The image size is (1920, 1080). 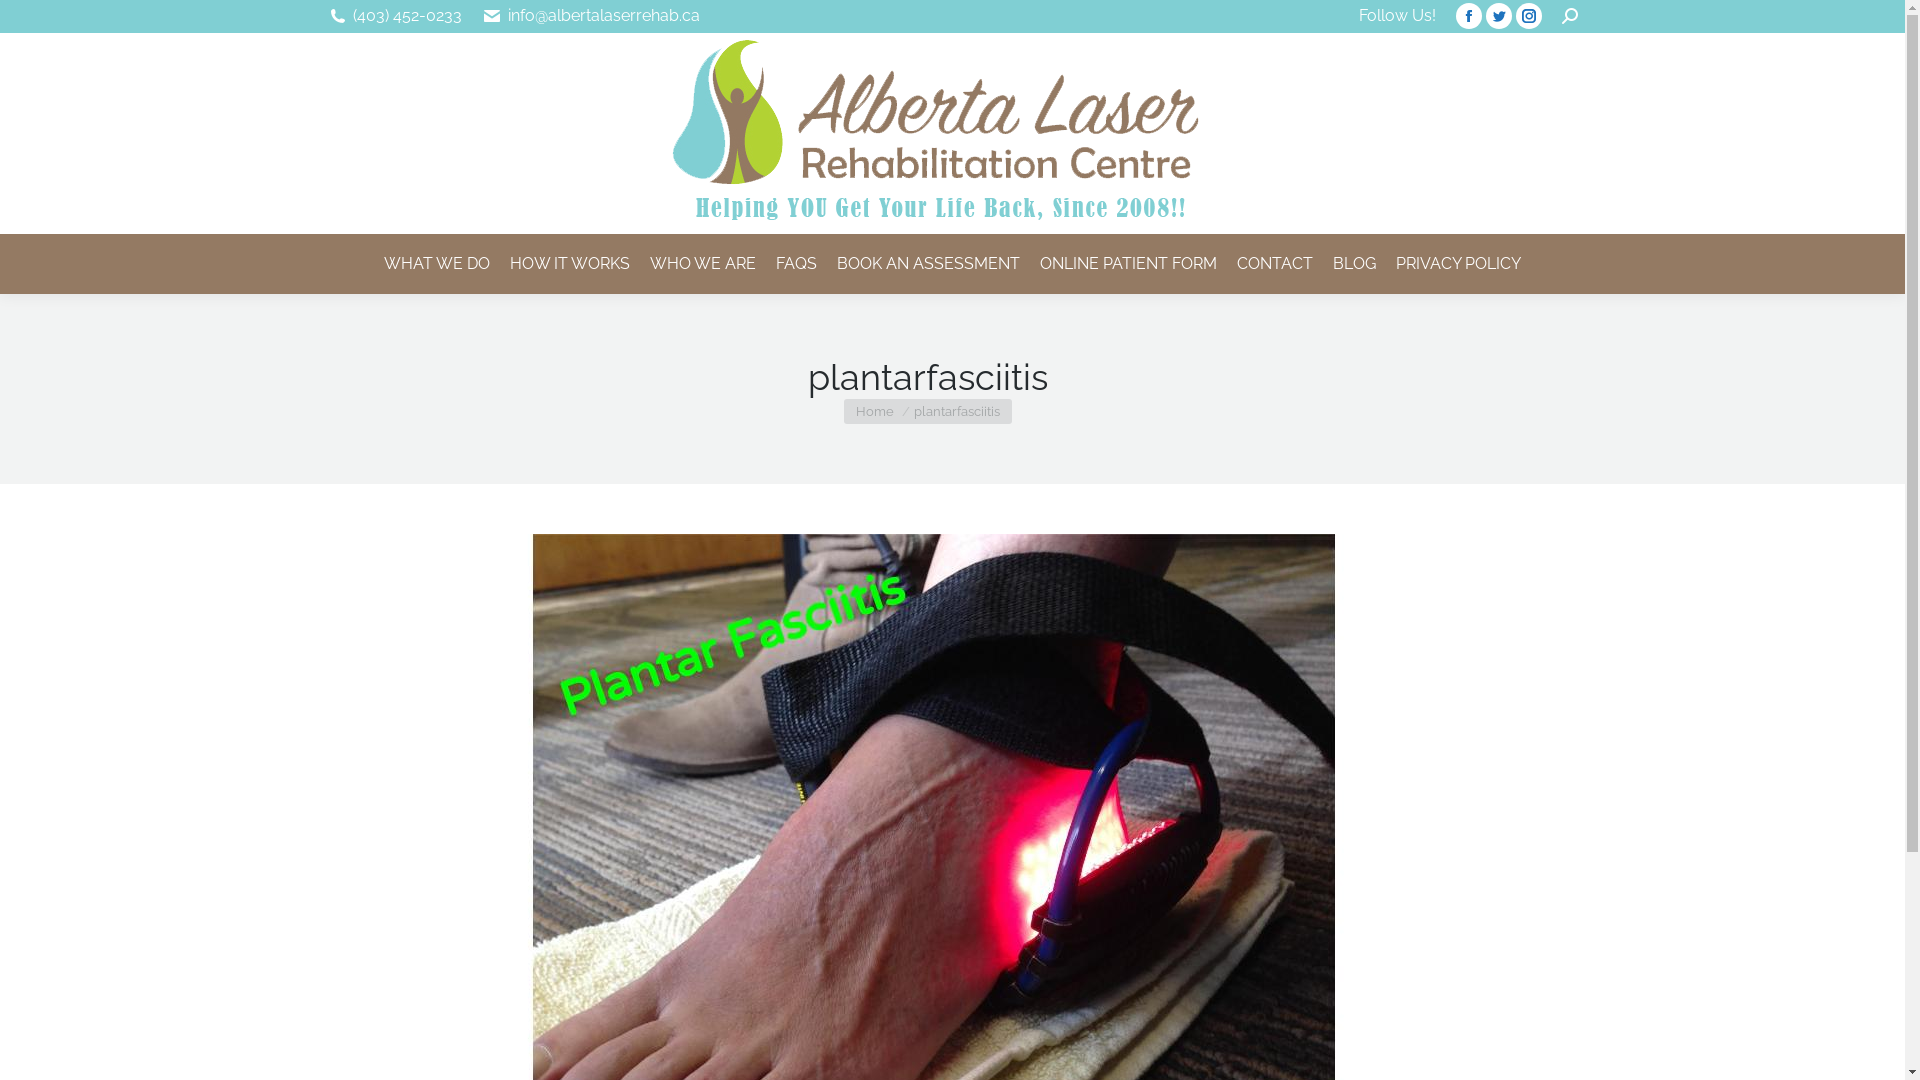 I want to click on BOOK AN ASSESSMENT, so click(x=928, y=264).